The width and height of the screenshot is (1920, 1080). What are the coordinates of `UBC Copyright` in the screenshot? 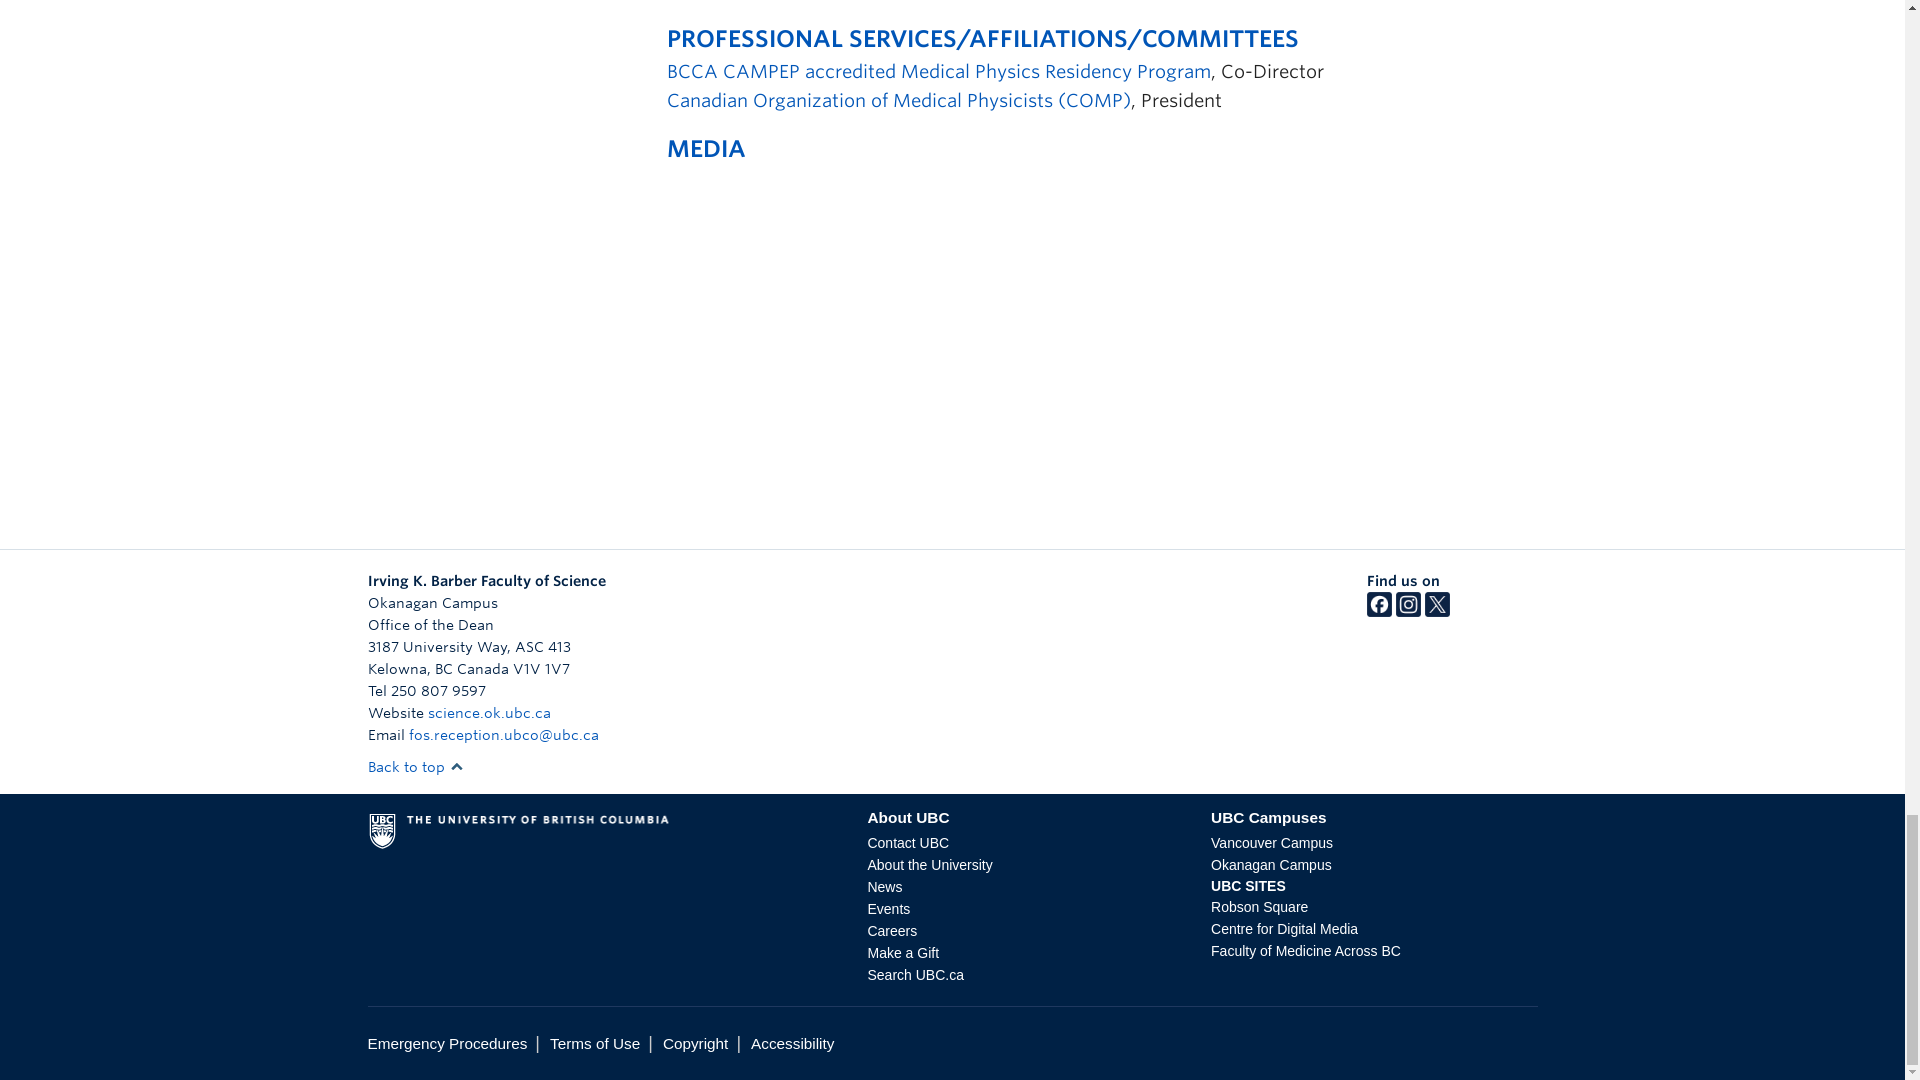 It's located at (694, 1042).